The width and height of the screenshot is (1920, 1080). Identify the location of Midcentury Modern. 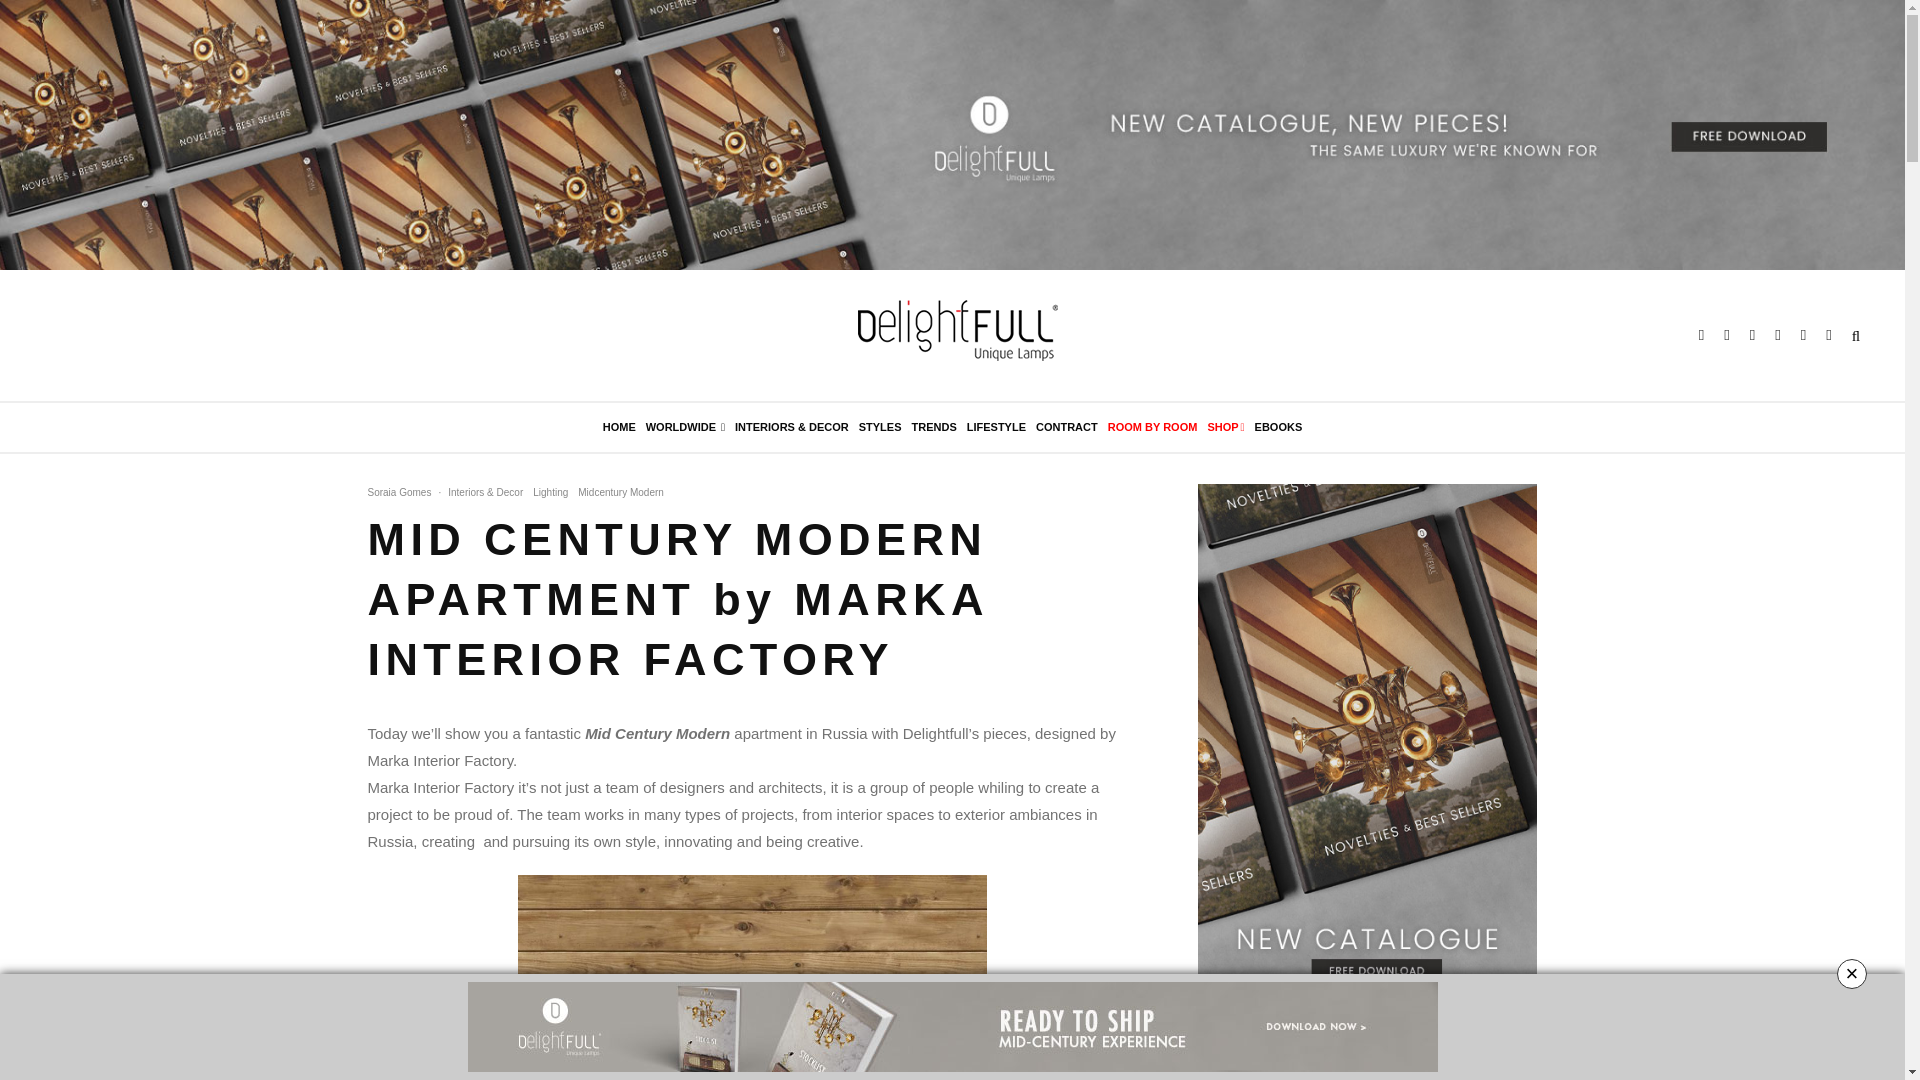
(620, 492).